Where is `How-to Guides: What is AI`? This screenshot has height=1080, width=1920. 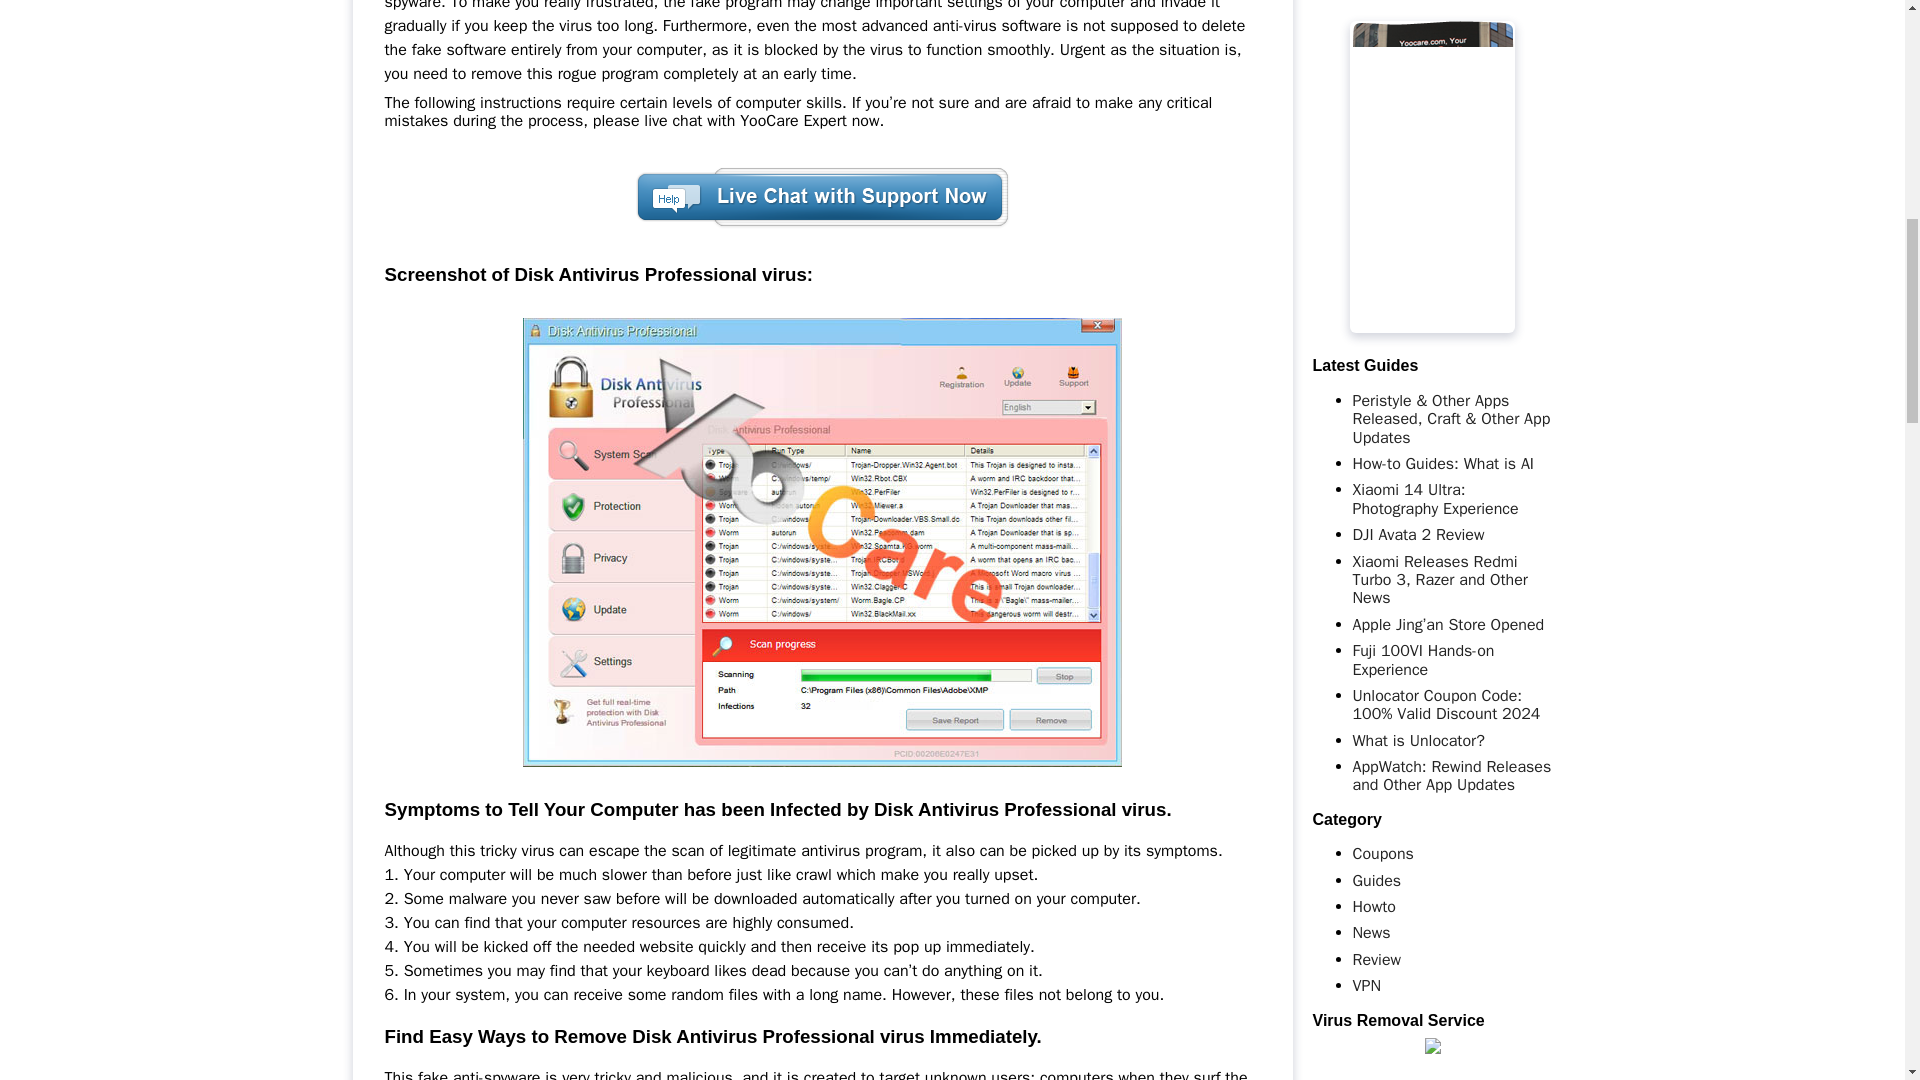
How-to Guides: What is AI is located at coordinates (1442, 464).